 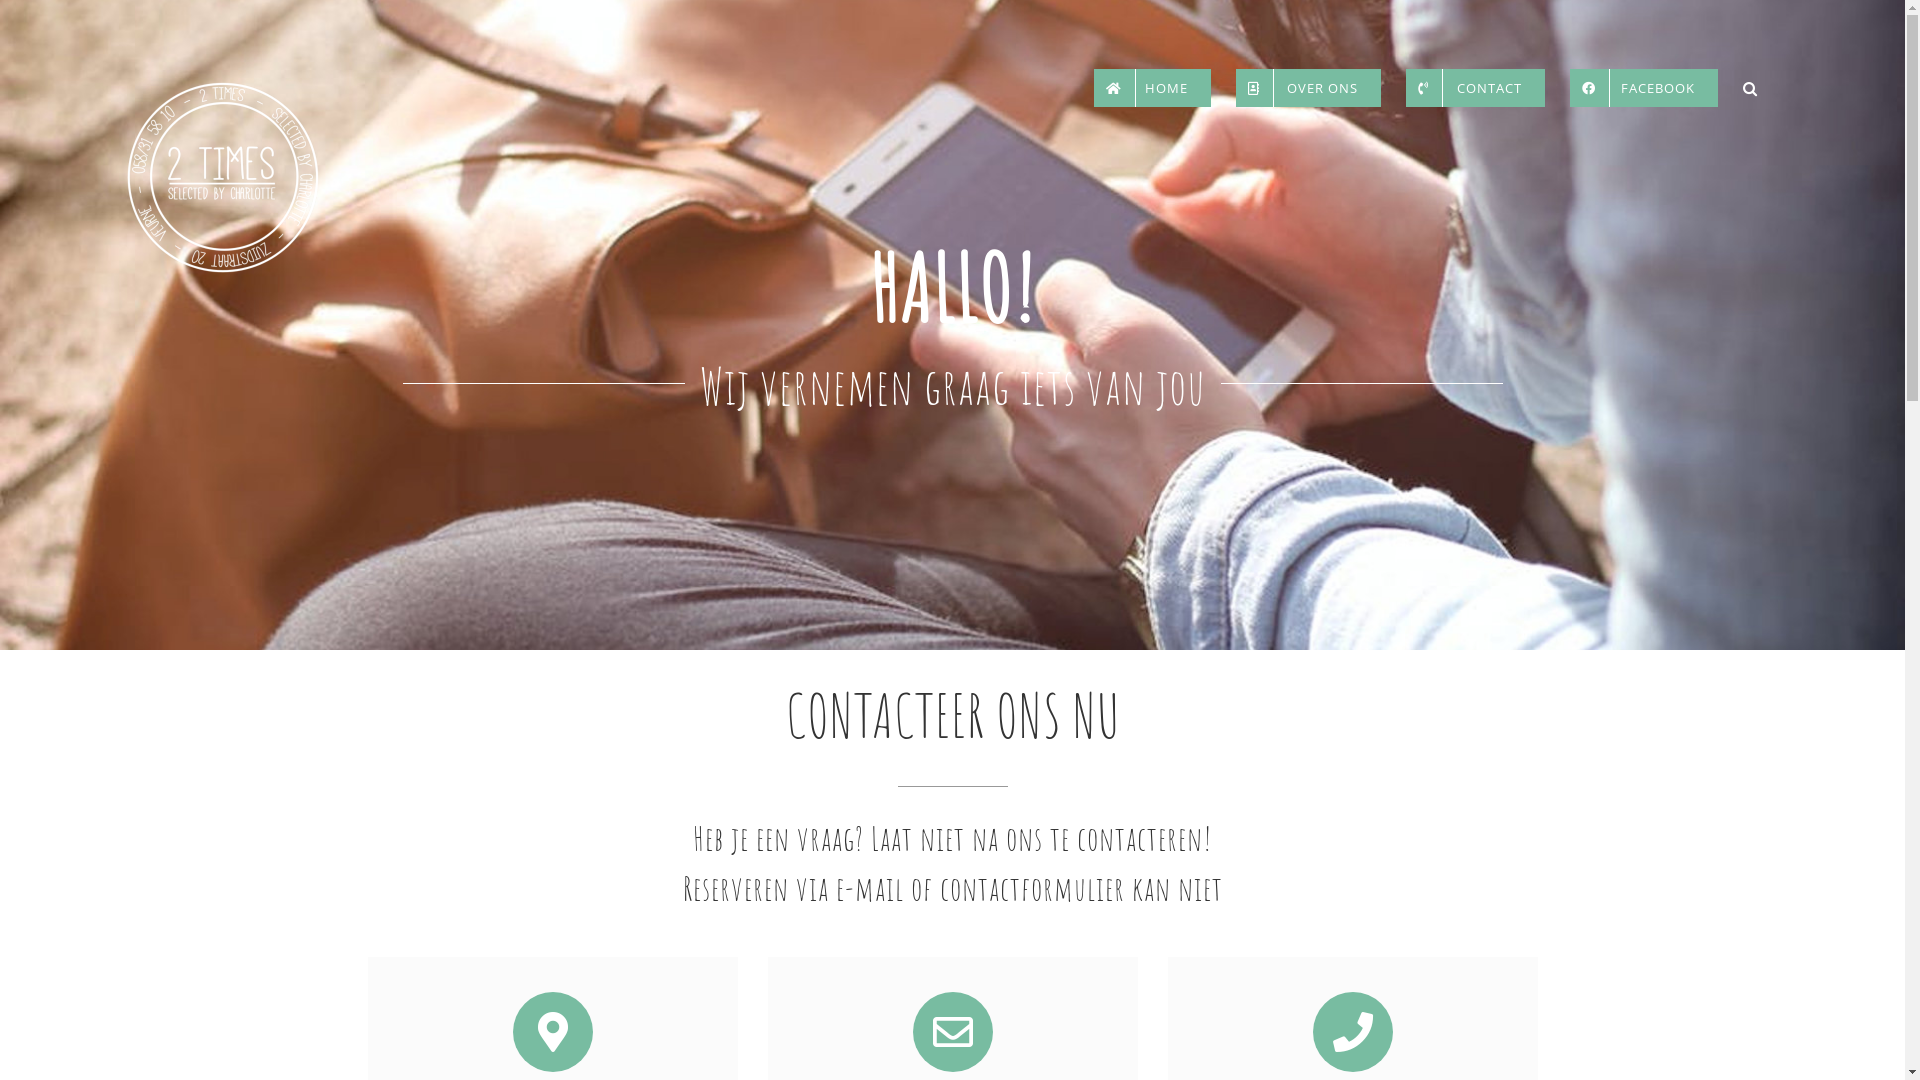 I want to click on HOME, so click(x=1152, y=88).